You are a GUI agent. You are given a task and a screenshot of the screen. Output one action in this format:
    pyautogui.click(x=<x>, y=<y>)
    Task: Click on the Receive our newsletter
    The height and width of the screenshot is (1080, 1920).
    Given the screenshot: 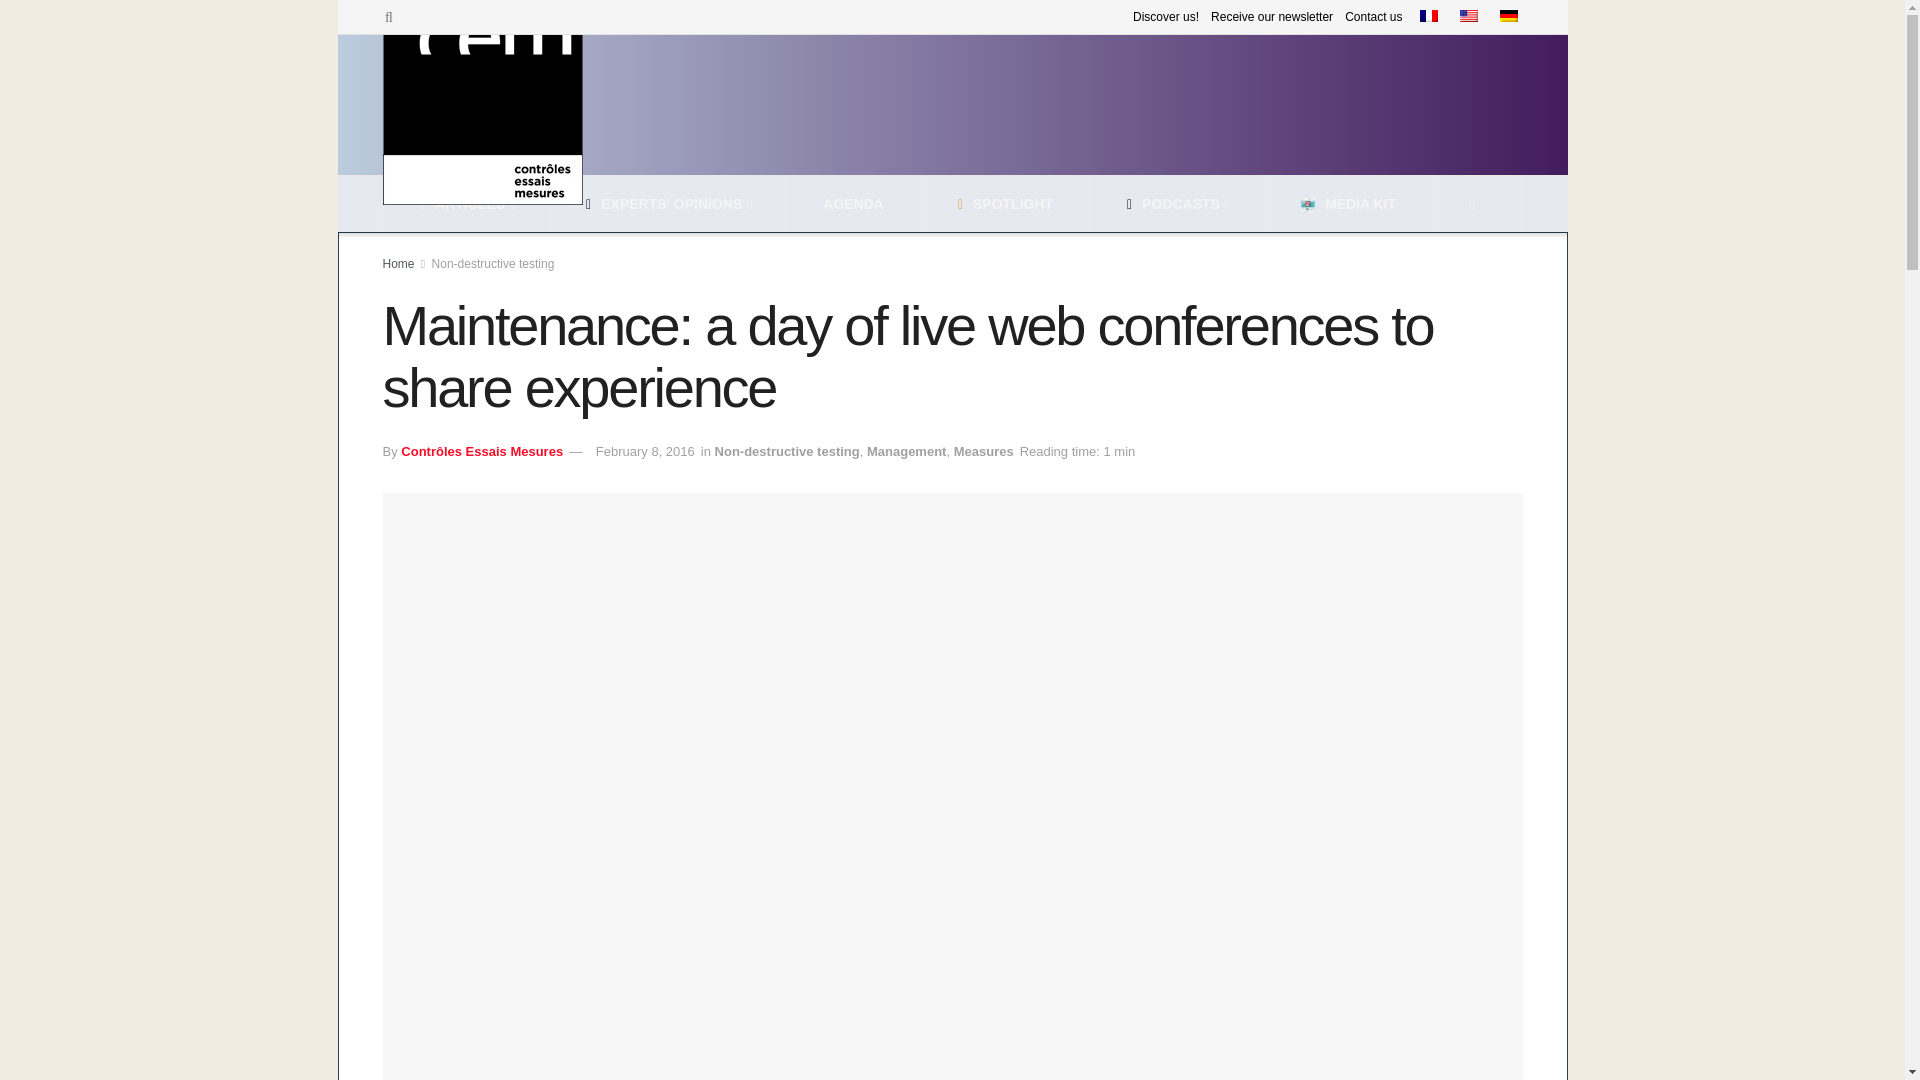 What is the action you would take?
    pyautogui.click(x=1272, y=16)
    